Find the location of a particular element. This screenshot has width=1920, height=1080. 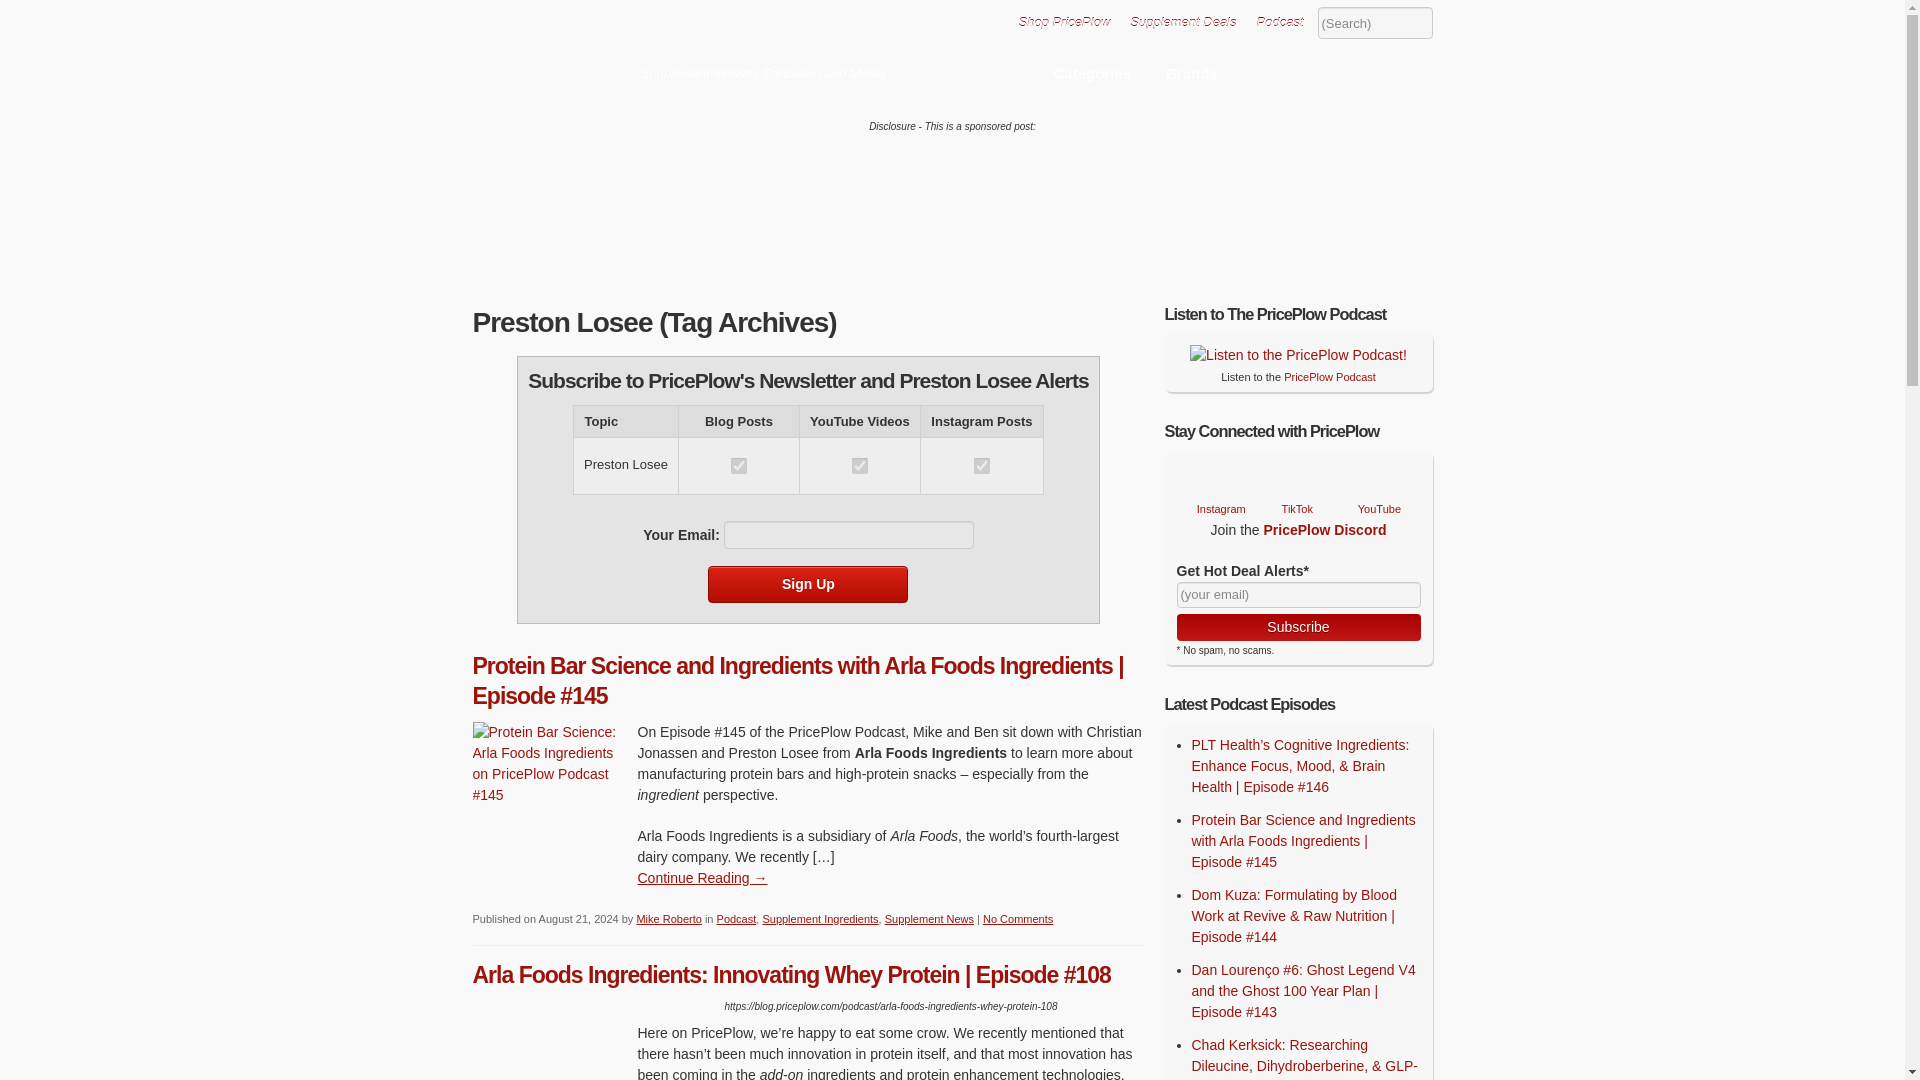

Podcast is located at coordinates (736, 918).